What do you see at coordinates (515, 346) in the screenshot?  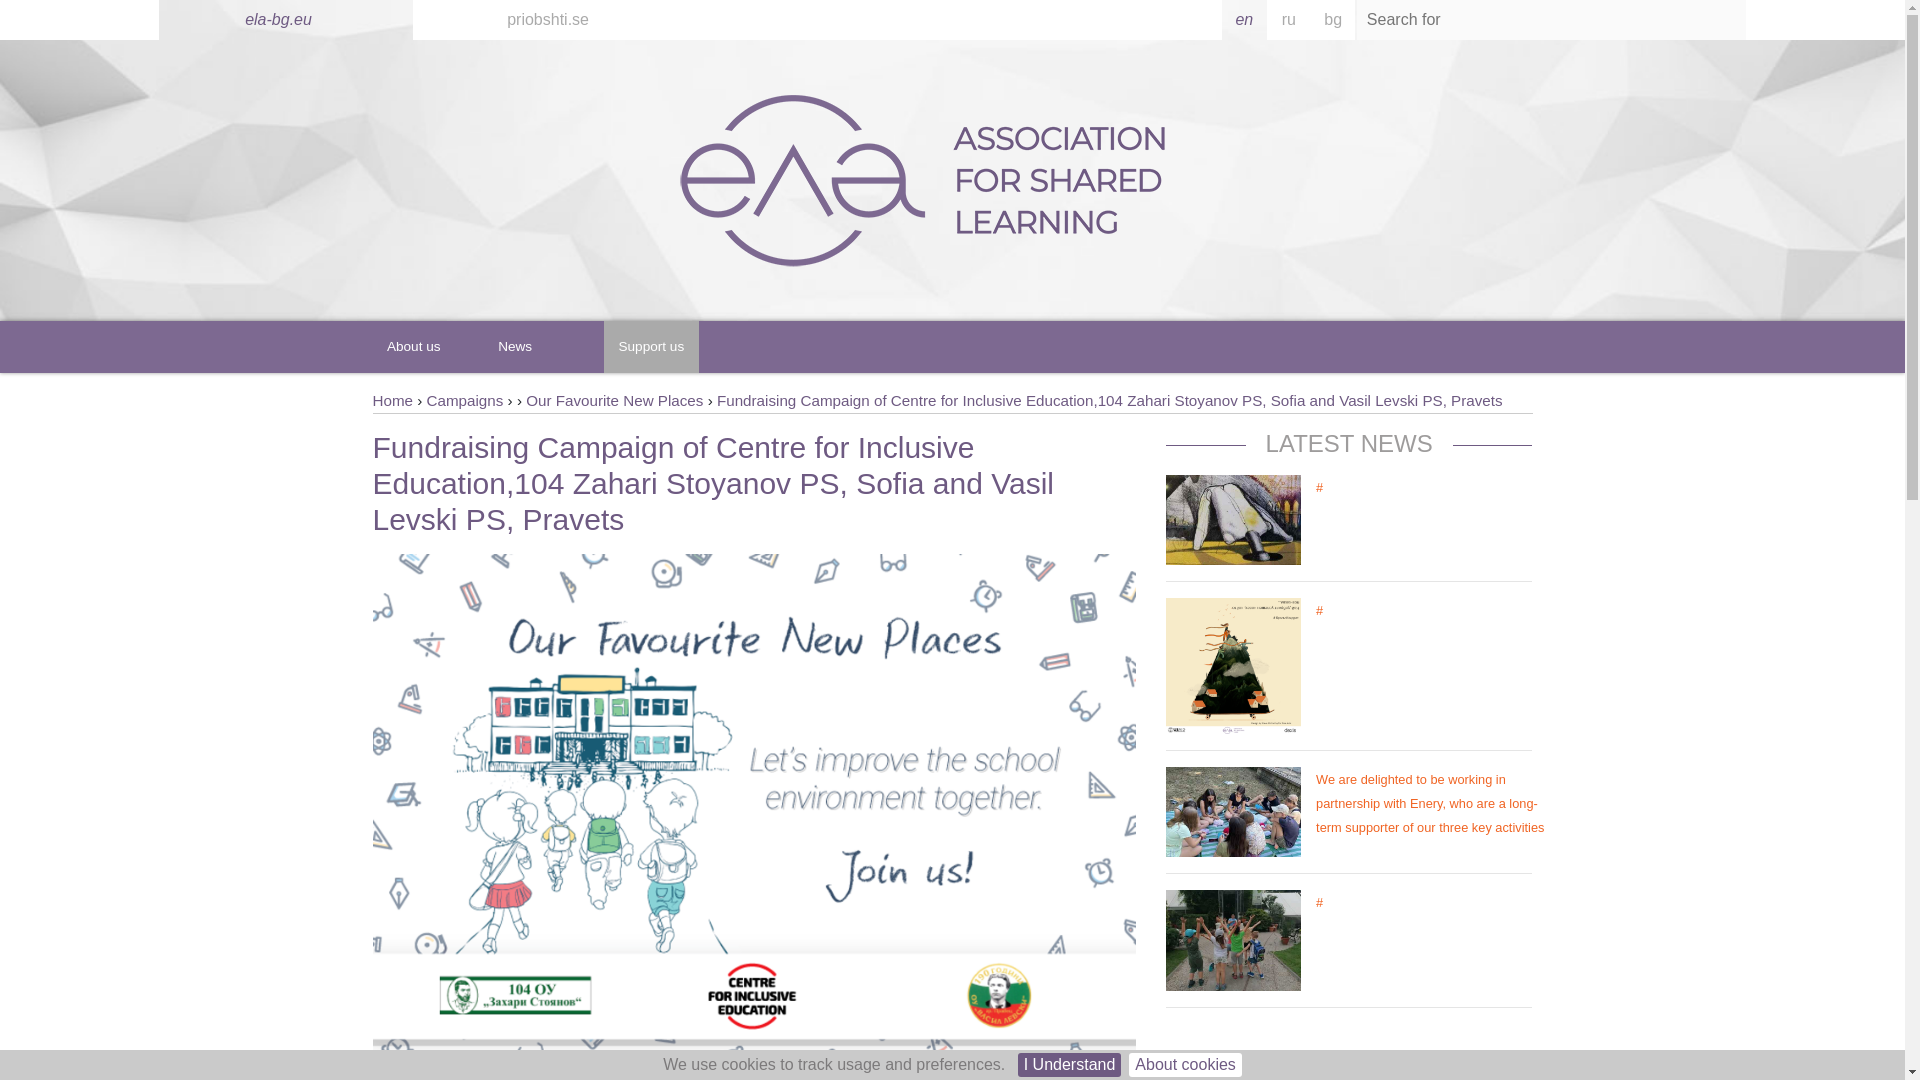 I see `News` at bounding box center [515, 346].